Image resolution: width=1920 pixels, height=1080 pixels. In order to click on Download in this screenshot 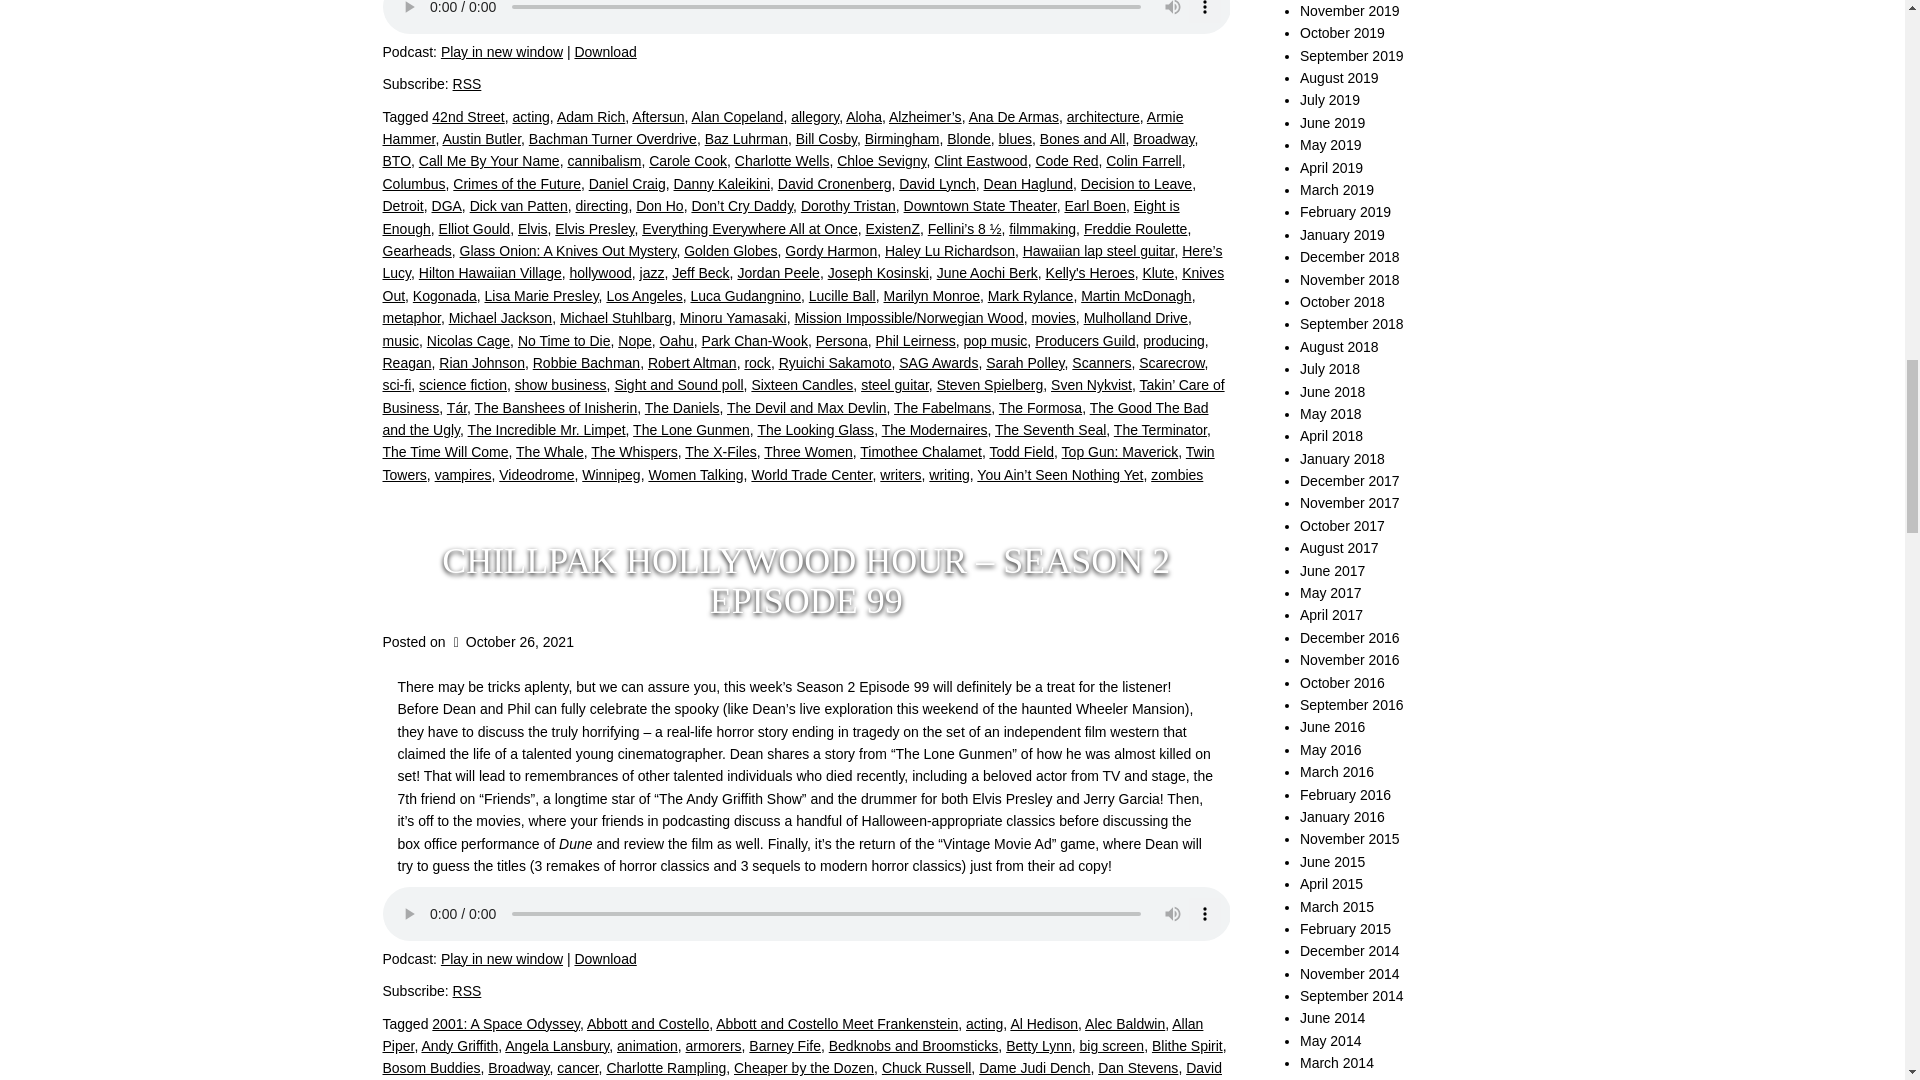, I will do `click(604, 958)`.